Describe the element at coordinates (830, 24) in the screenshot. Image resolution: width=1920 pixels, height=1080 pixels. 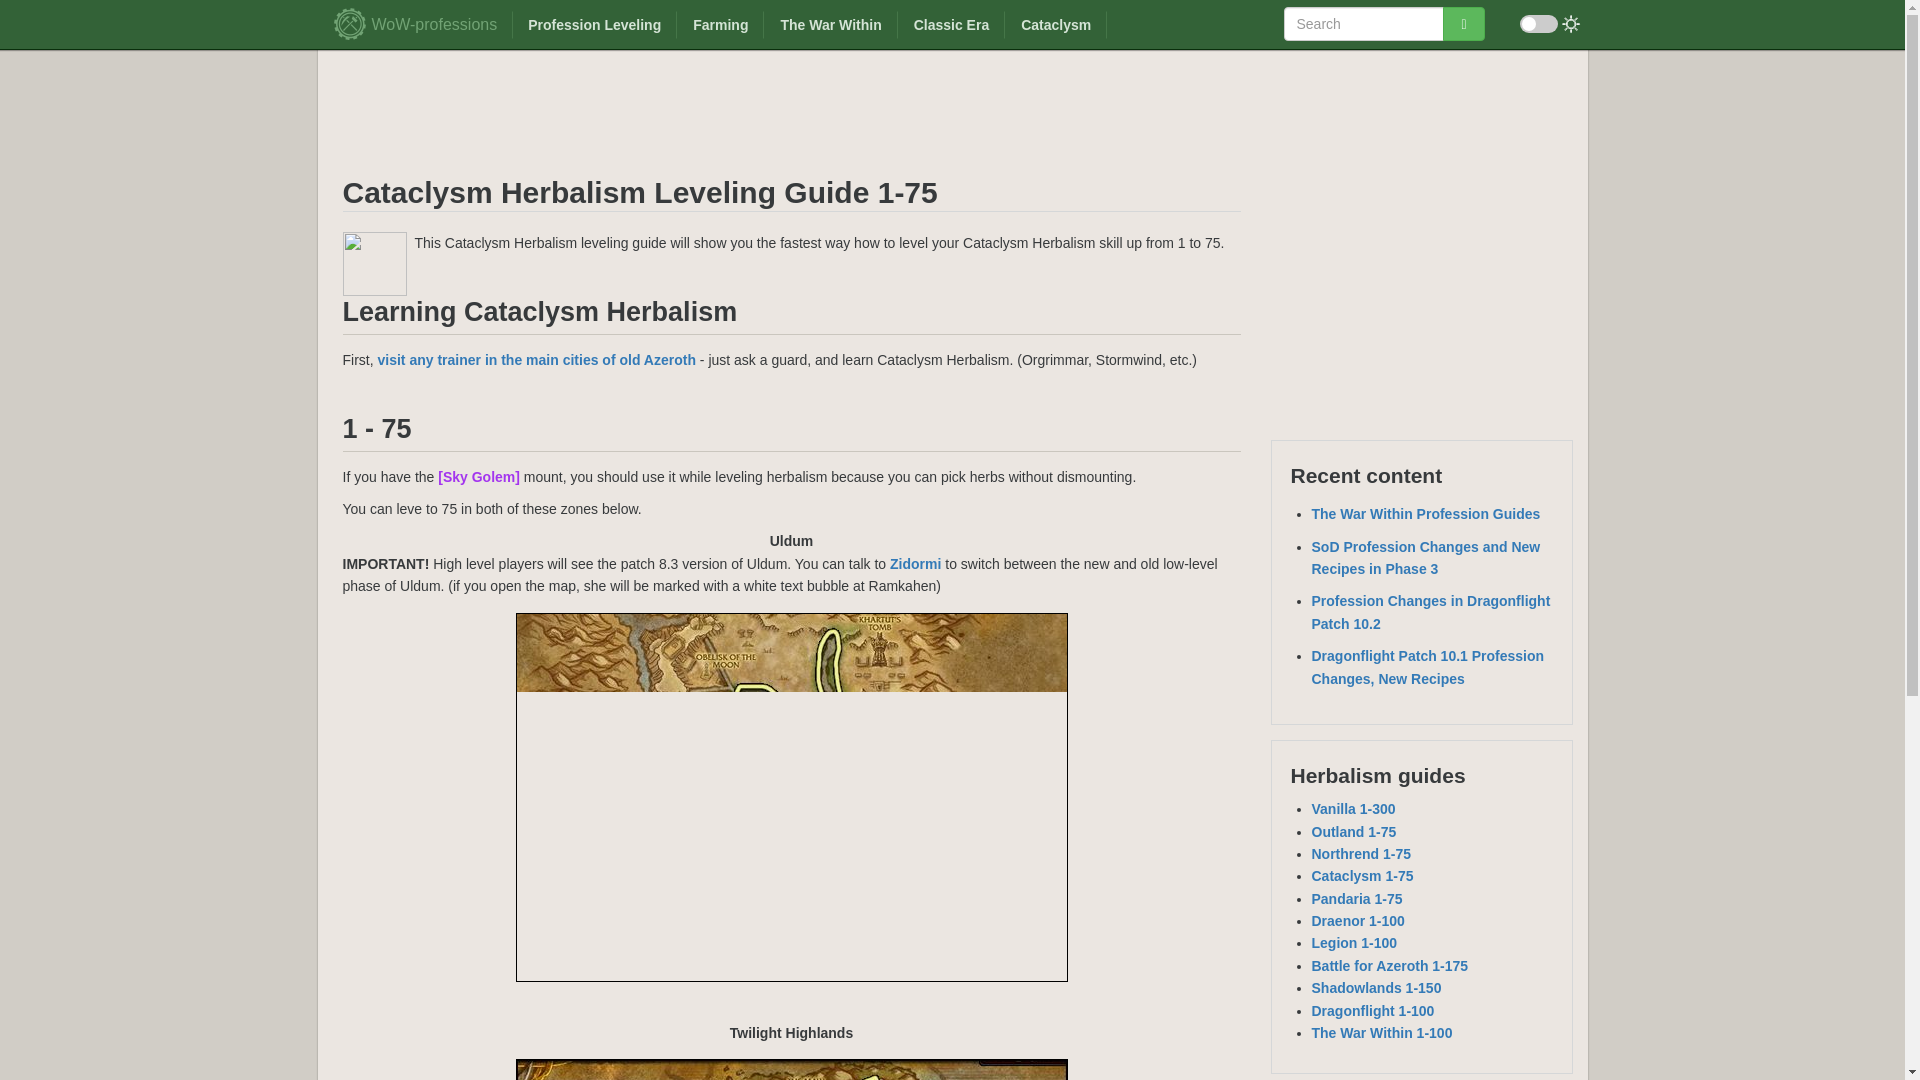
I see `The War Within` at that location.